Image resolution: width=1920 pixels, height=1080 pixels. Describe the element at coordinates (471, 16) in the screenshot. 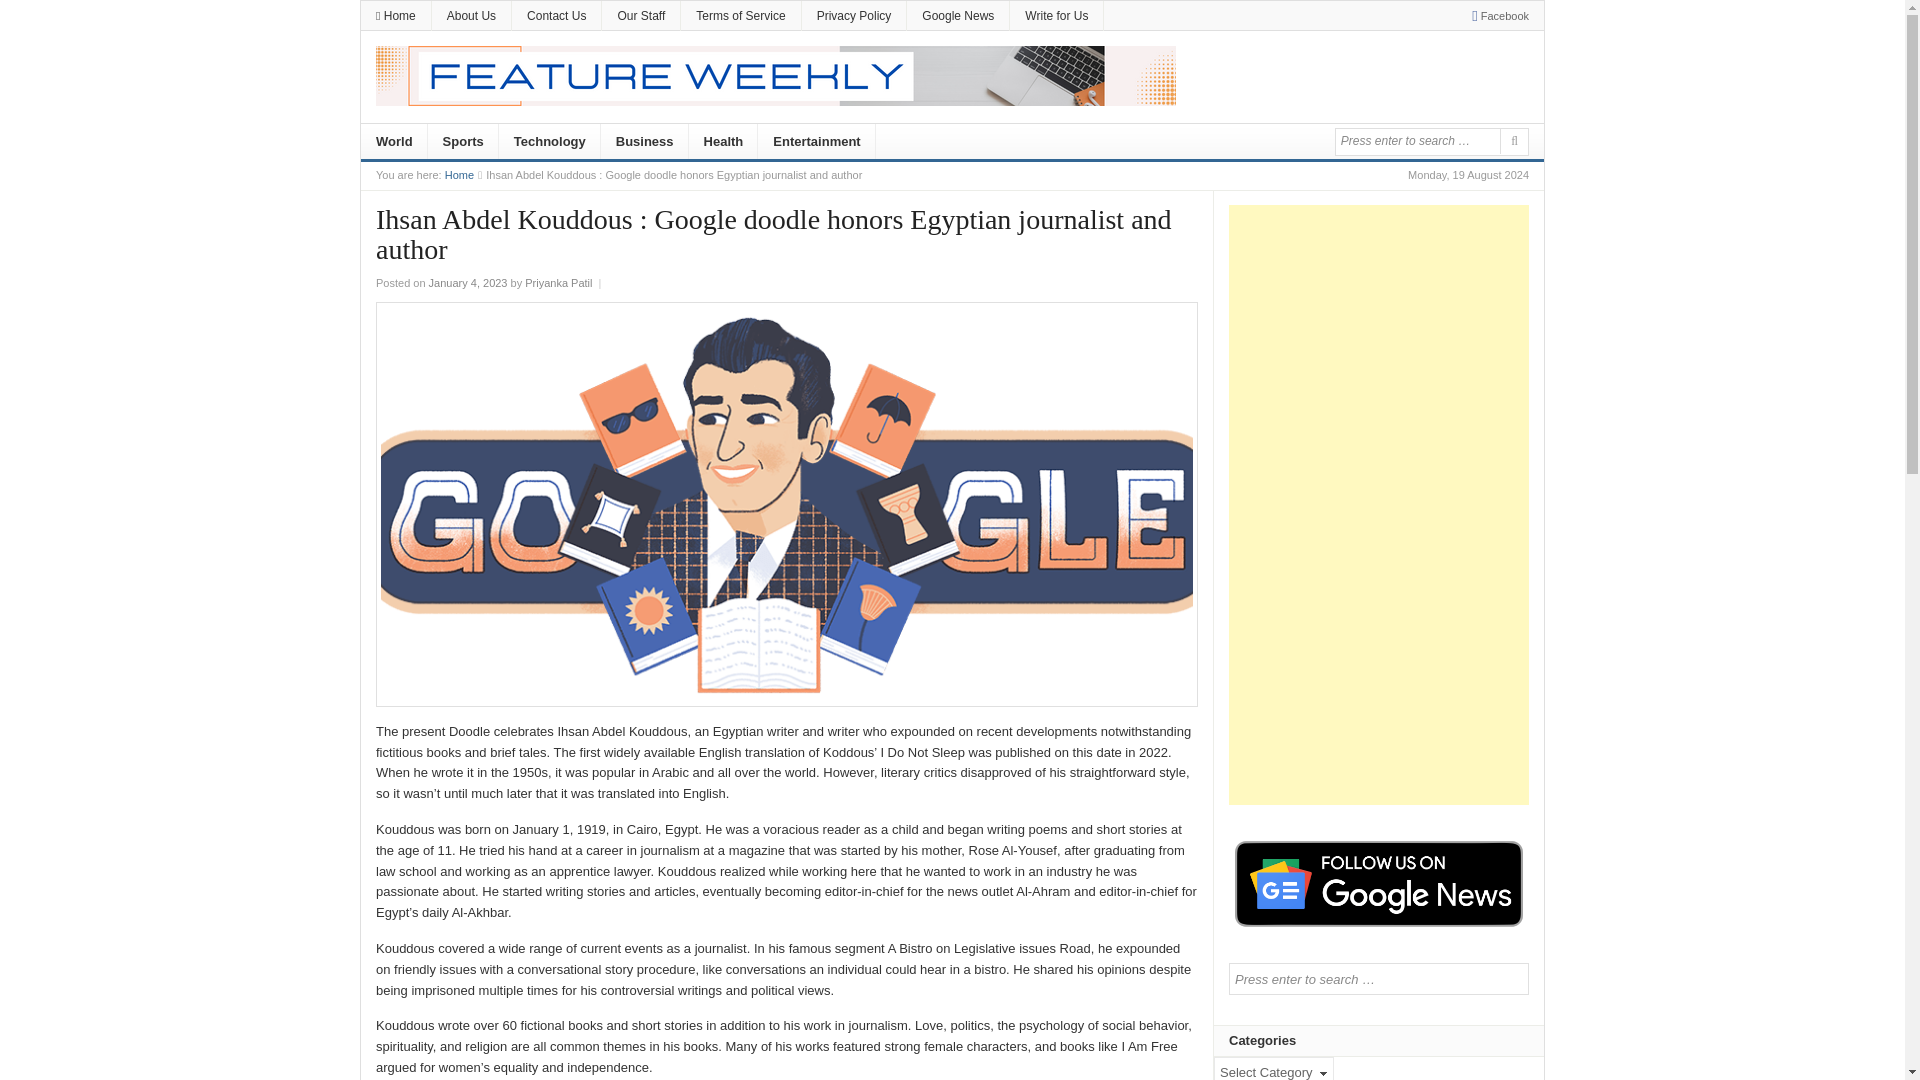

I see `About Us` at that location.